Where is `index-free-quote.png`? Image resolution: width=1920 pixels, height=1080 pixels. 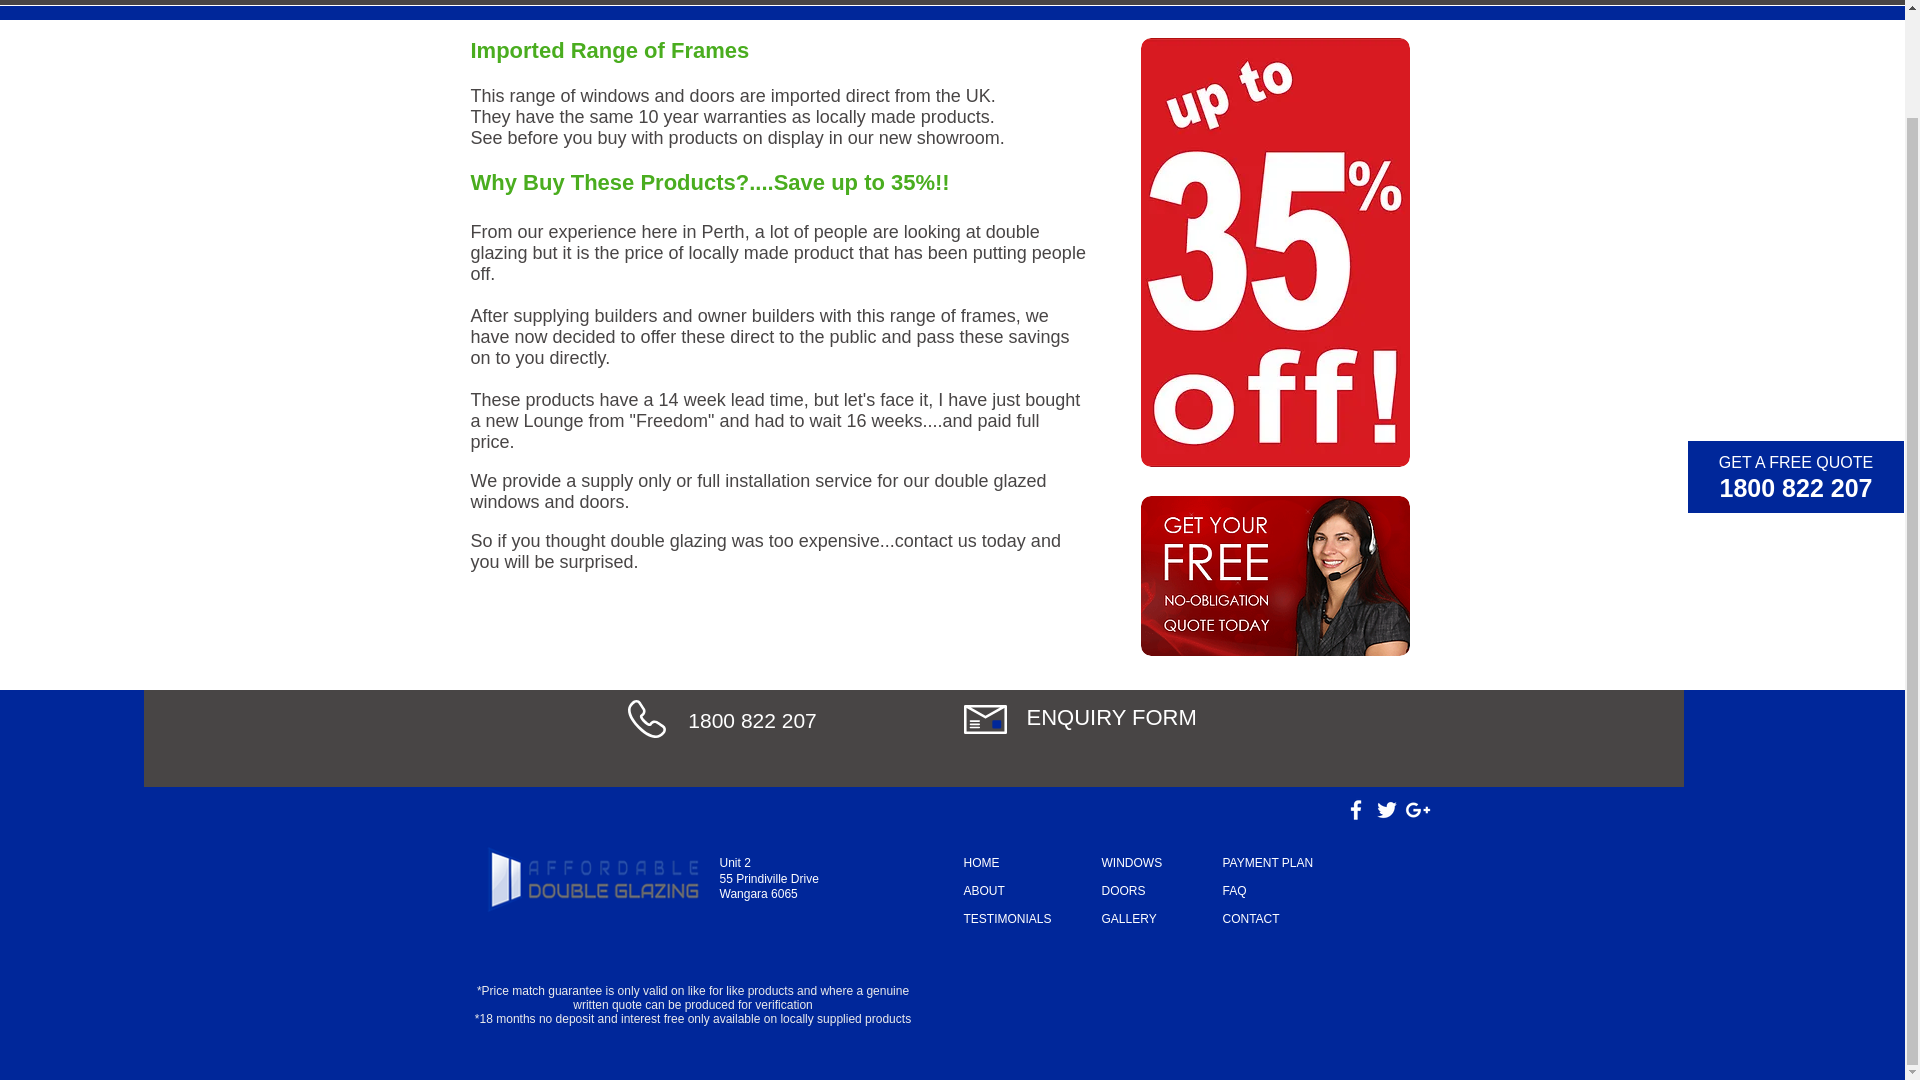 index-free-quote.png is located at coordinates (1274, 575).